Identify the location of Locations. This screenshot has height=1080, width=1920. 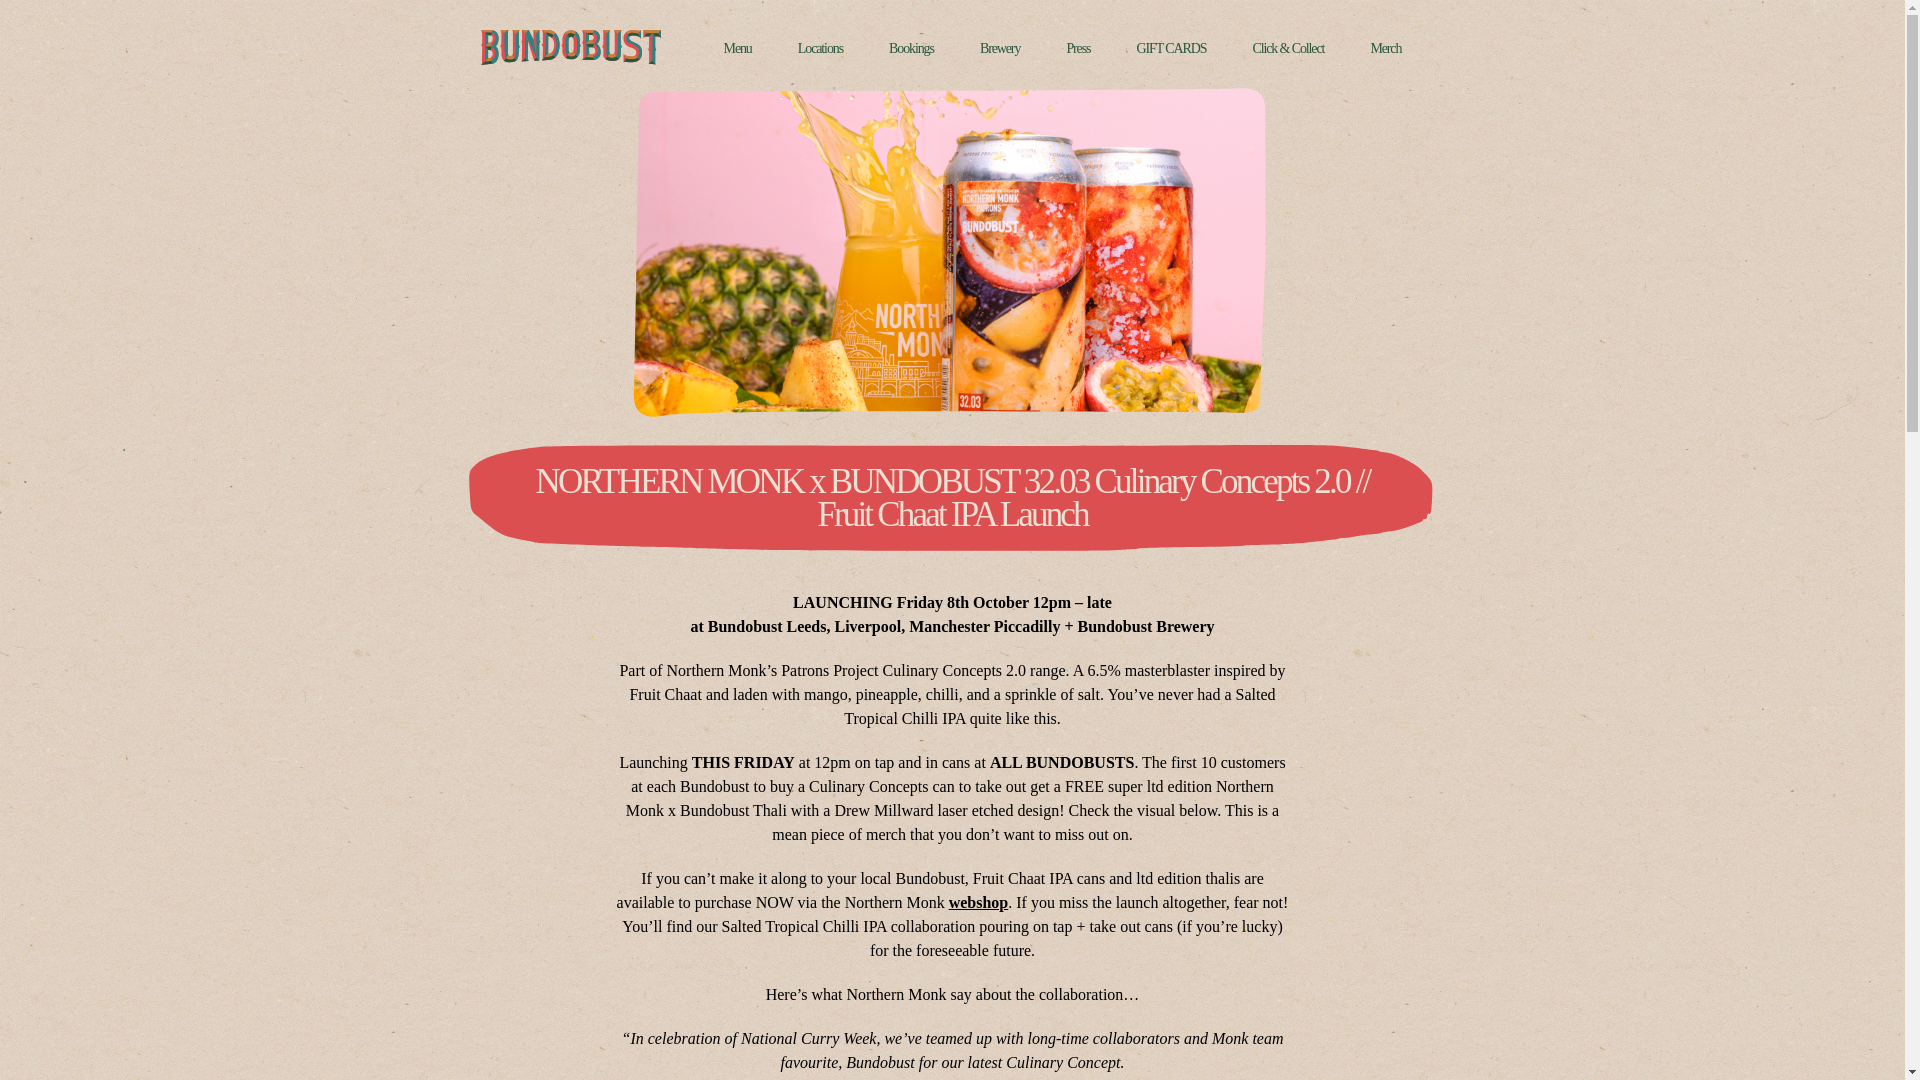
(820, 48).